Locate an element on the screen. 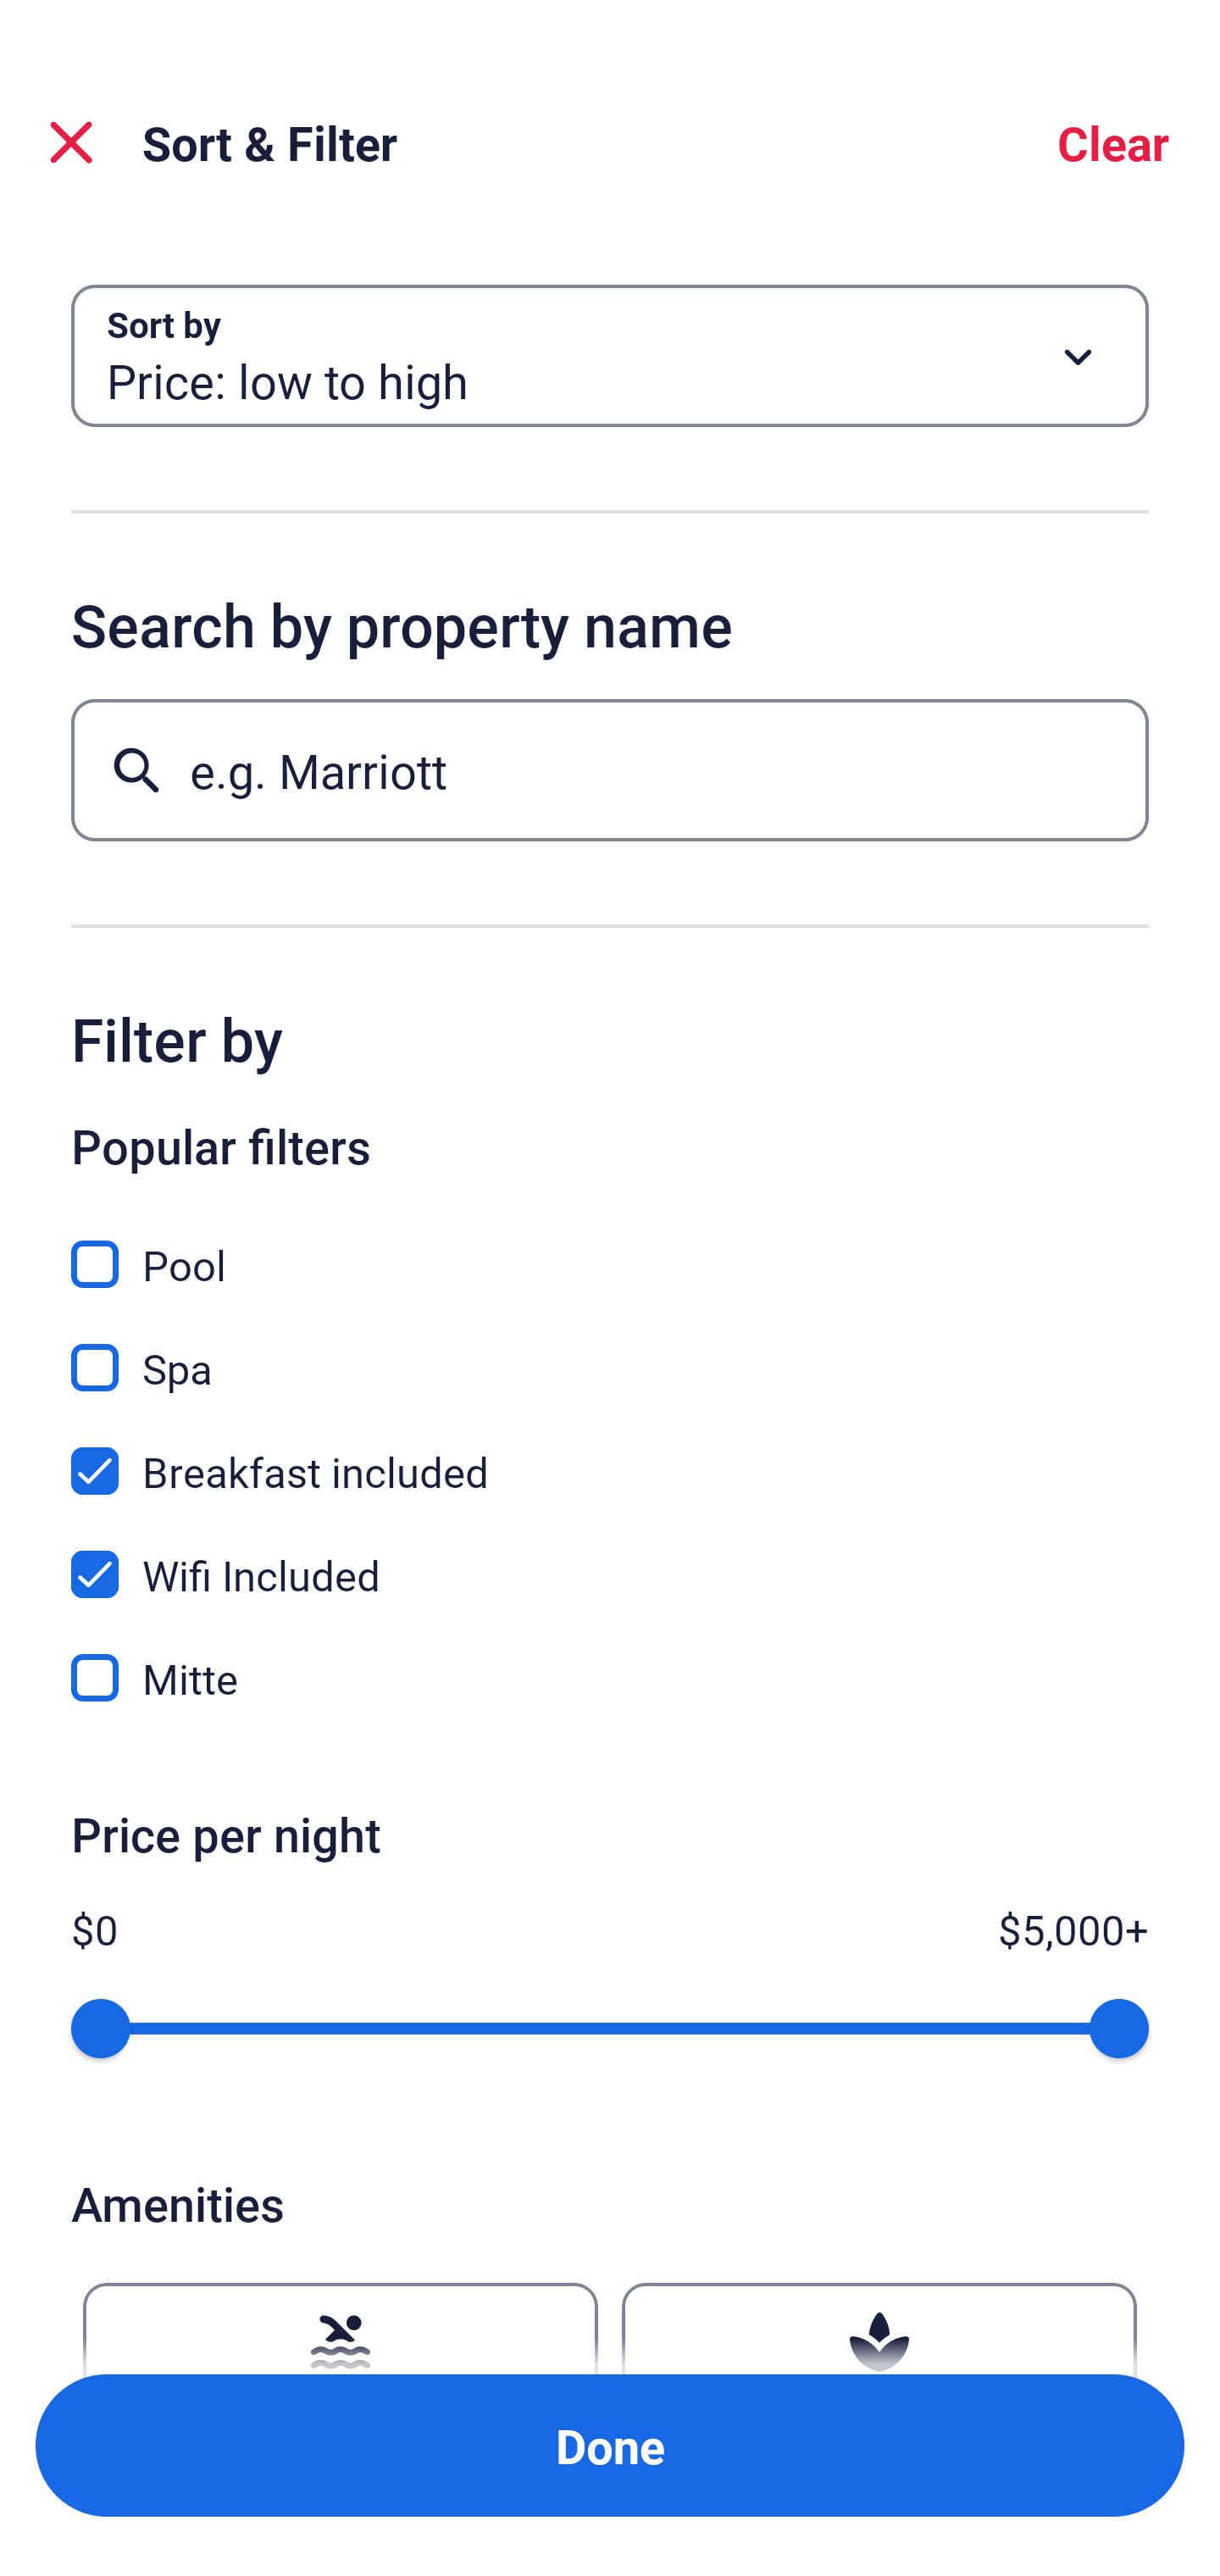 Image resolution: width=1220 pixels, height=2576 pixels. Spa, Spa is located at coordinates (610, 1349).